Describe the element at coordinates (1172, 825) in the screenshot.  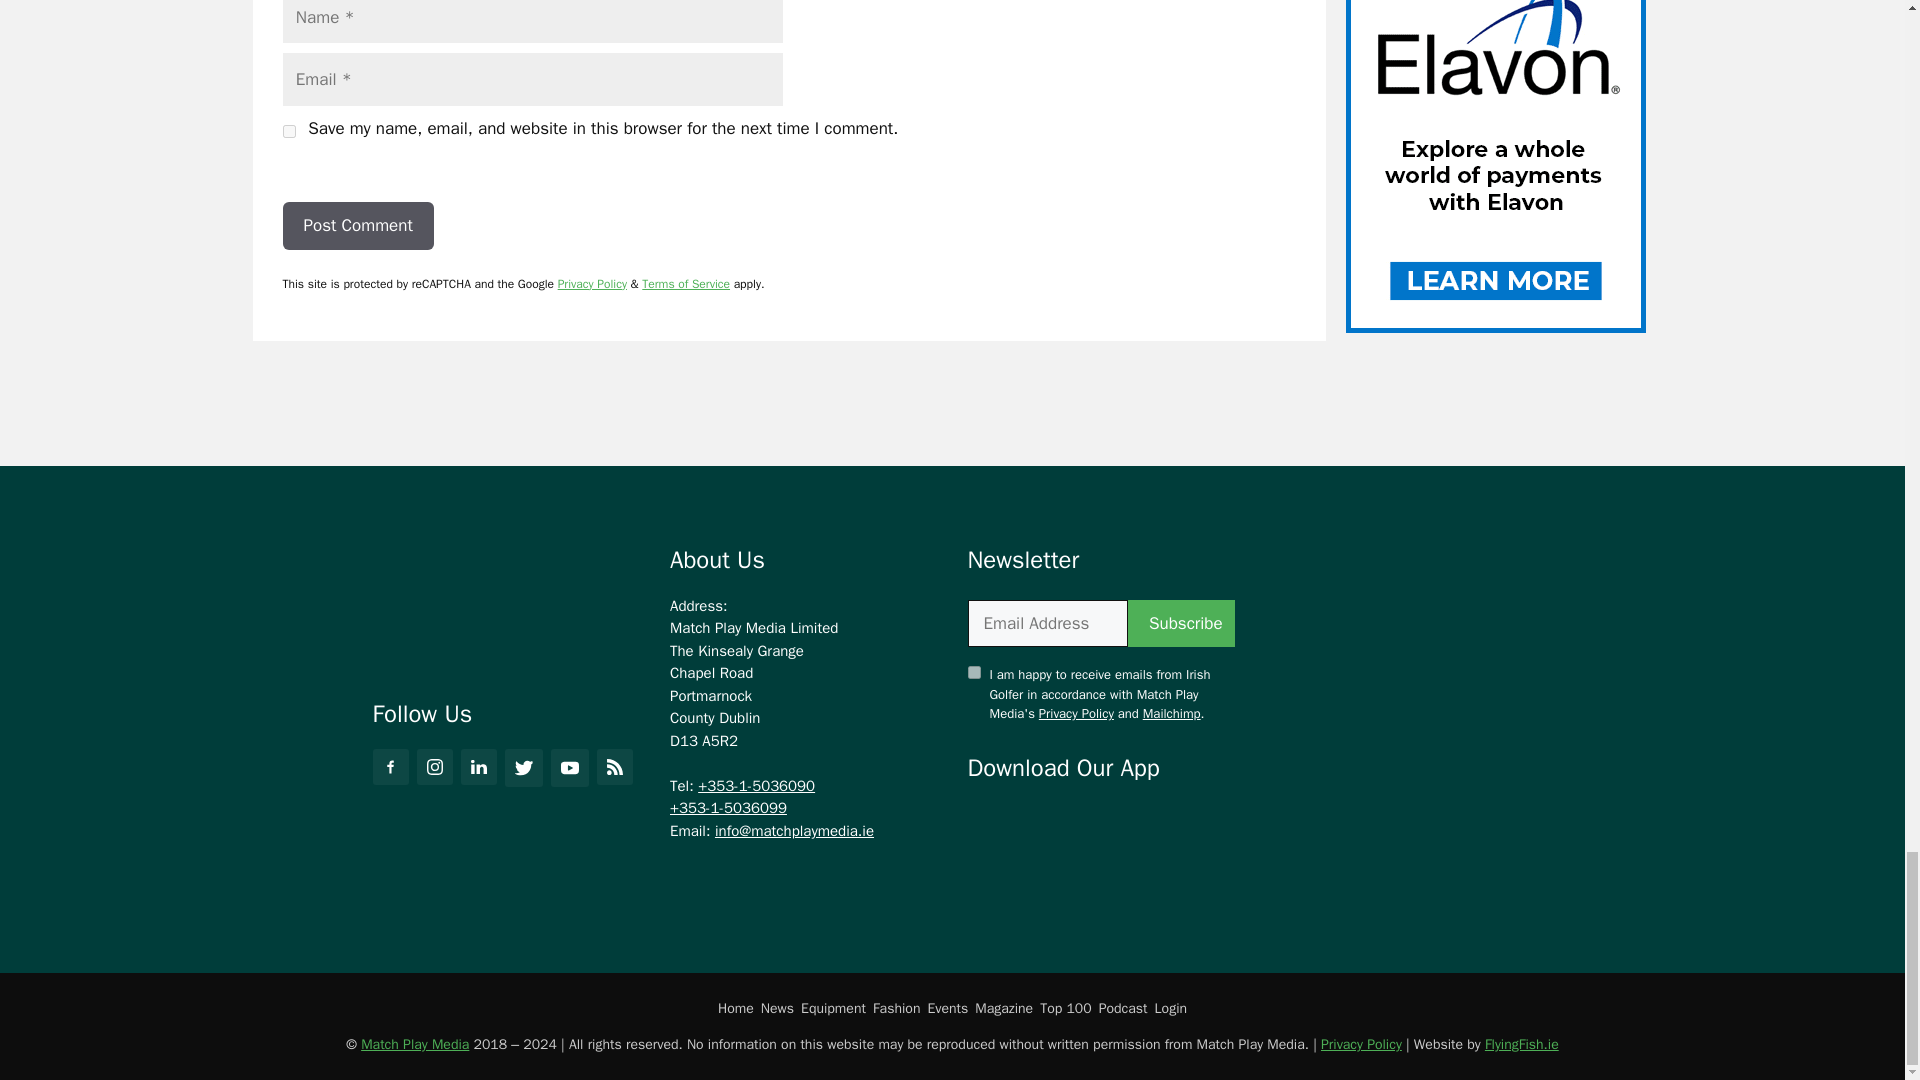
I see `get-it-on-google-play-badge-logo` at that location.